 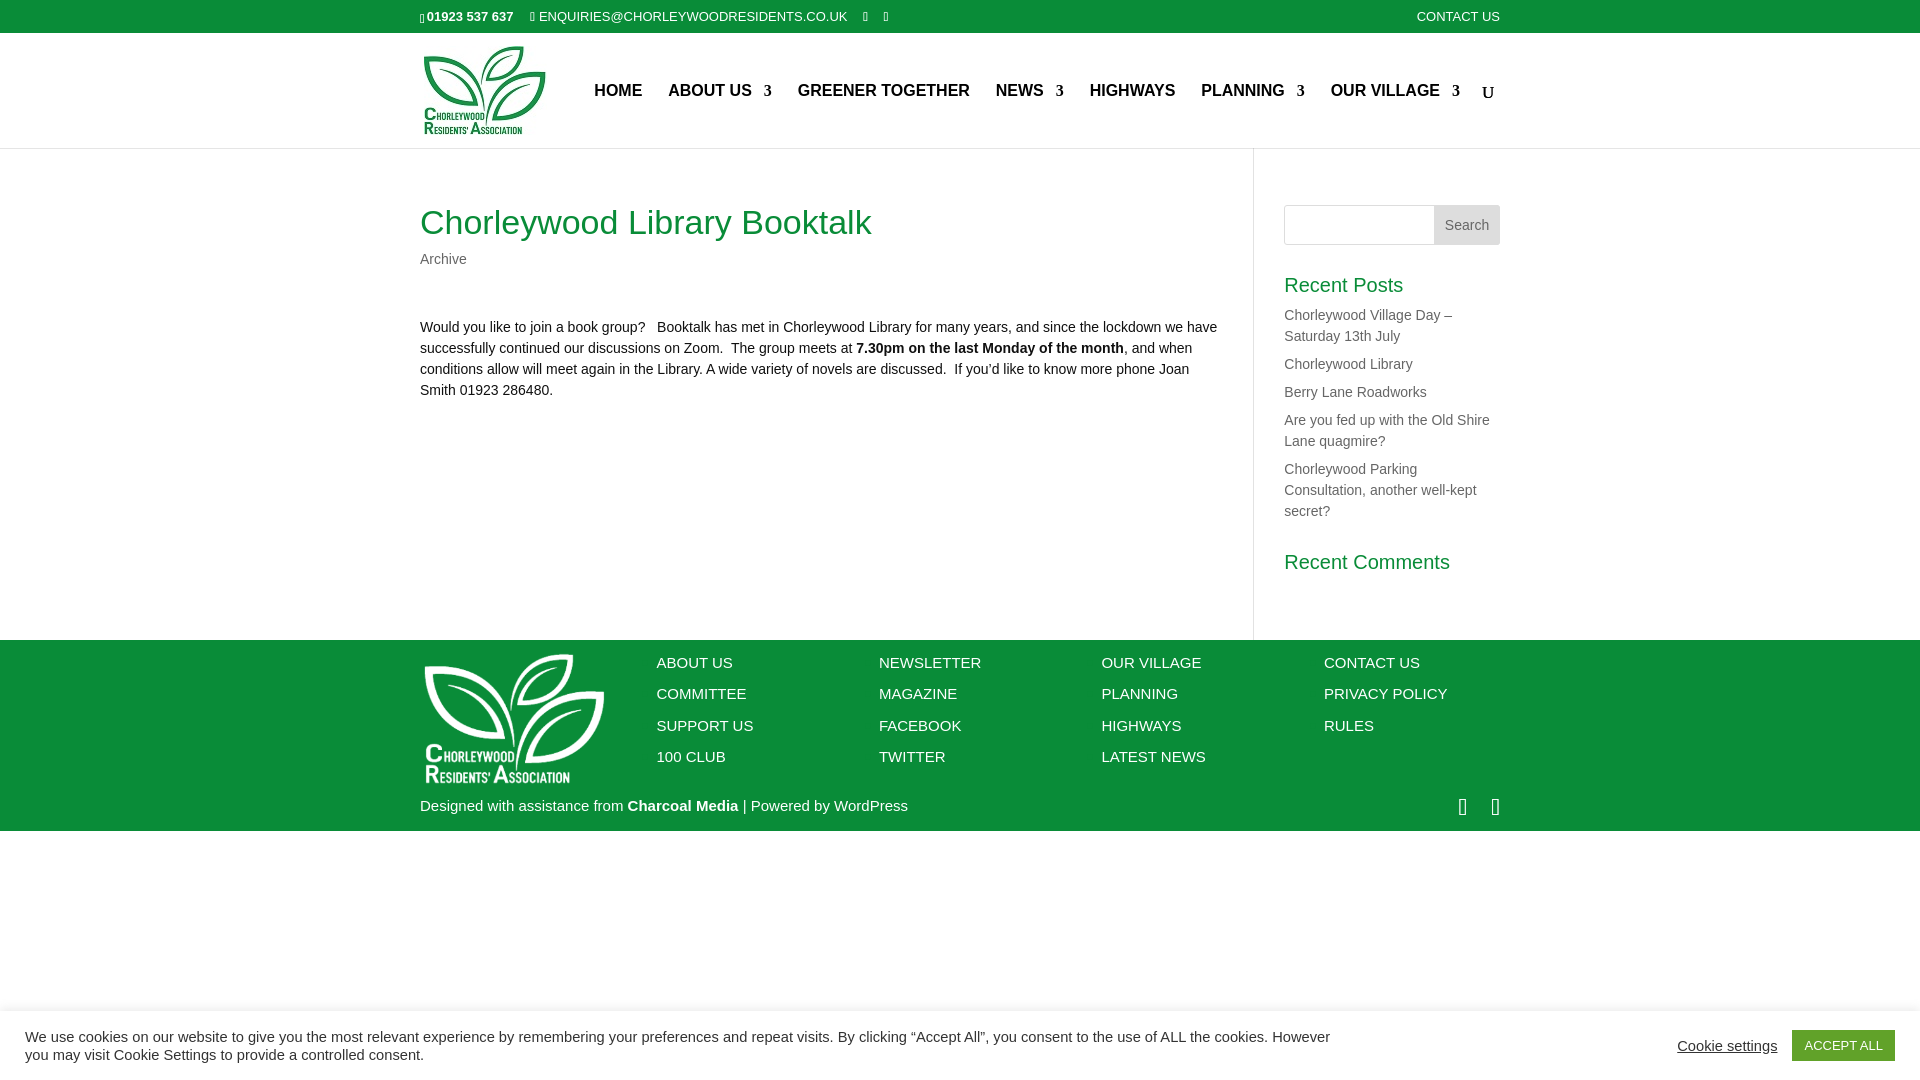 I want to click on PLANNING, so click(x=1253, y=116).